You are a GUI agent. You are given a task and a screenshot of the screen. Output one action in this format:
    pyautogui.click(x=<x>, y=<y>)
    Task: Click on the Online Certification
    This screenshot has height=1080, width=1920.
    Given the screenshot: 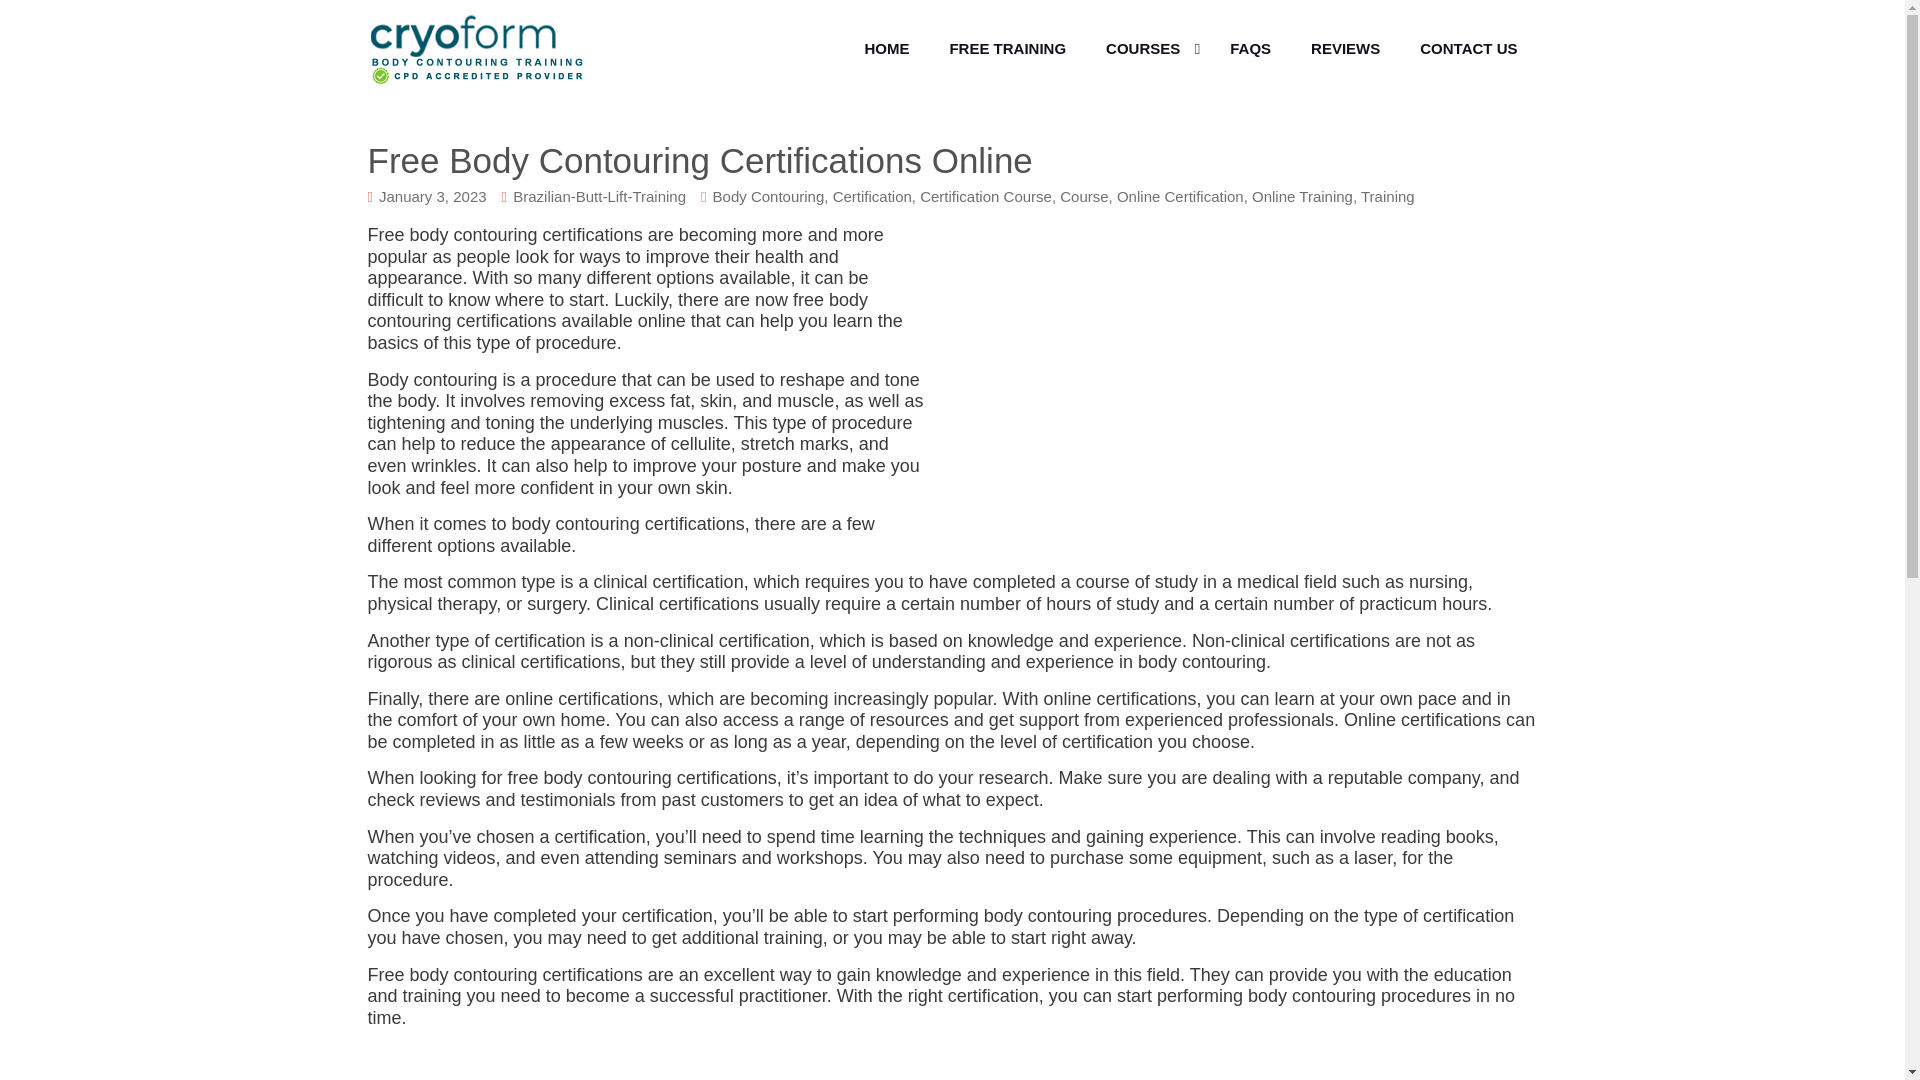 What is the action you would take?
    pyautogui.click(x=1180, y=196)
    